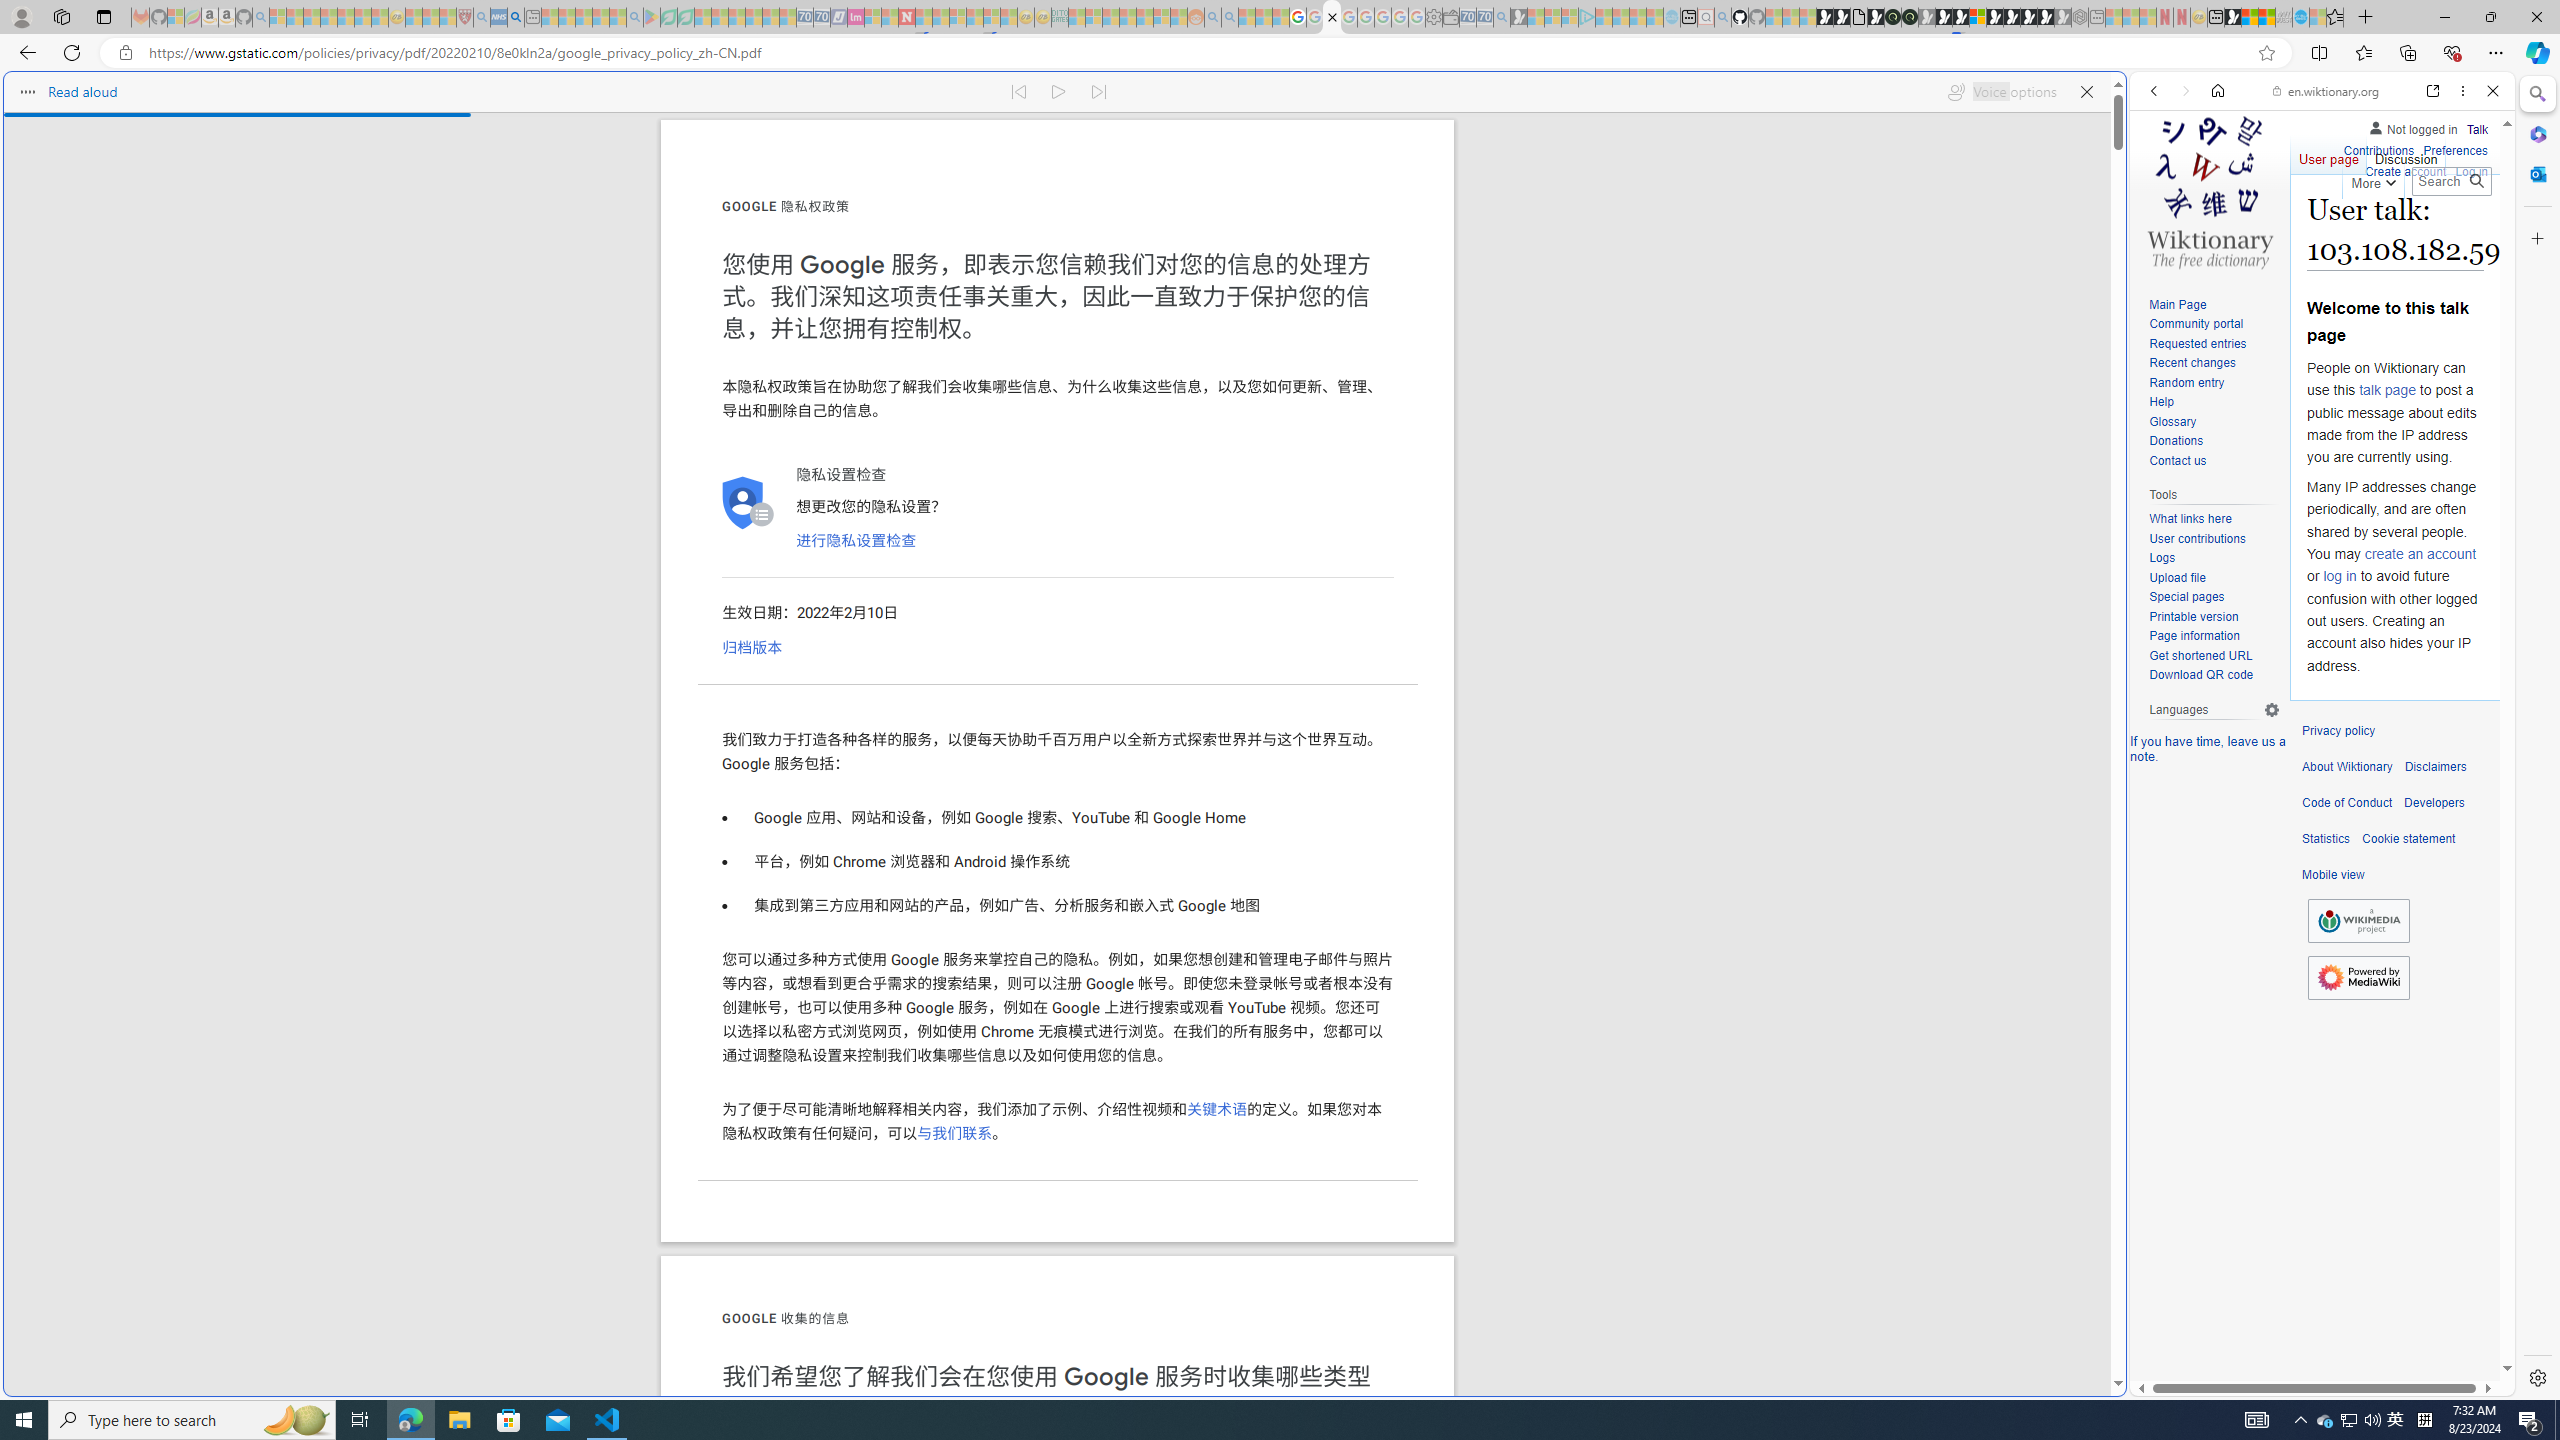 The height and width of the screenshot is (1440, 2560). What do you see at coordinates (2086, 92) in the screenshot?
I see `Close read aloud` at bounding box center [2086, 92].